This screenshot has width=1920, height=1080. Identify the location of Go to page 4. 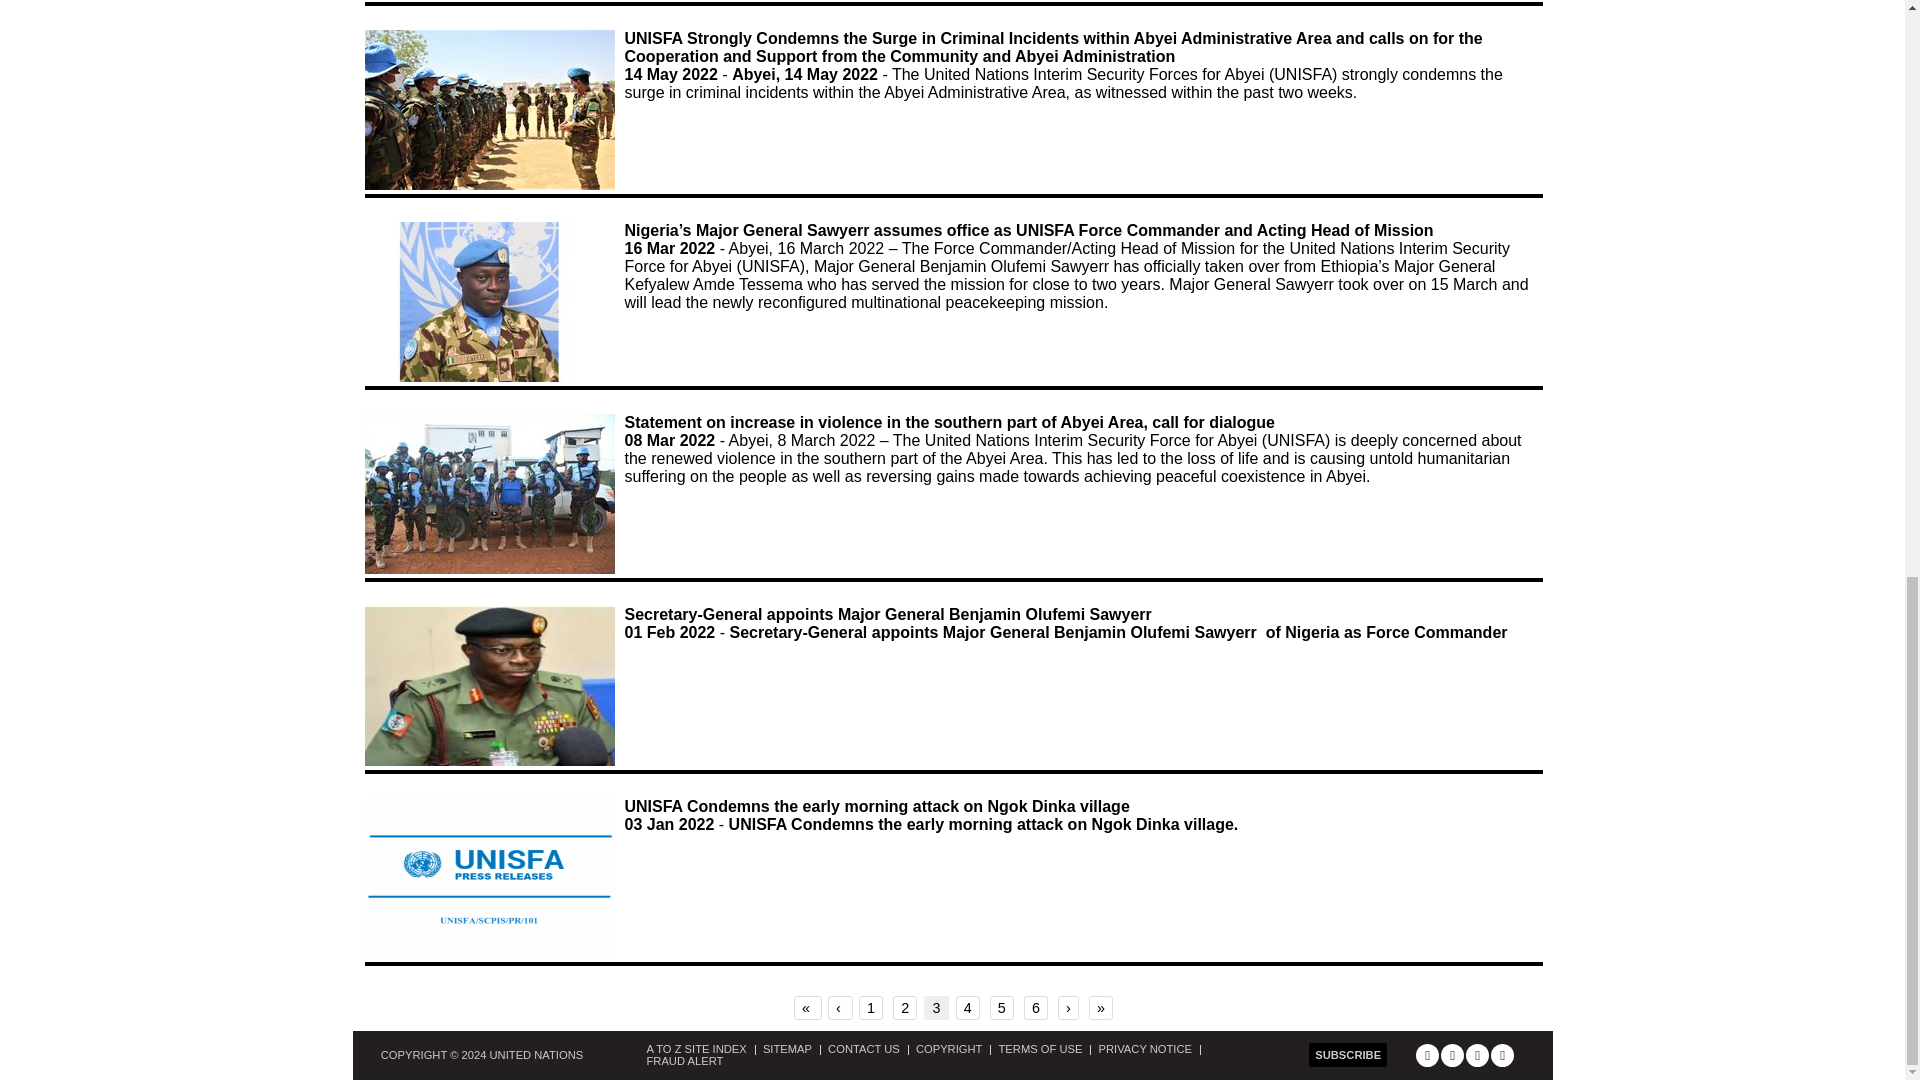
(968, 1007).